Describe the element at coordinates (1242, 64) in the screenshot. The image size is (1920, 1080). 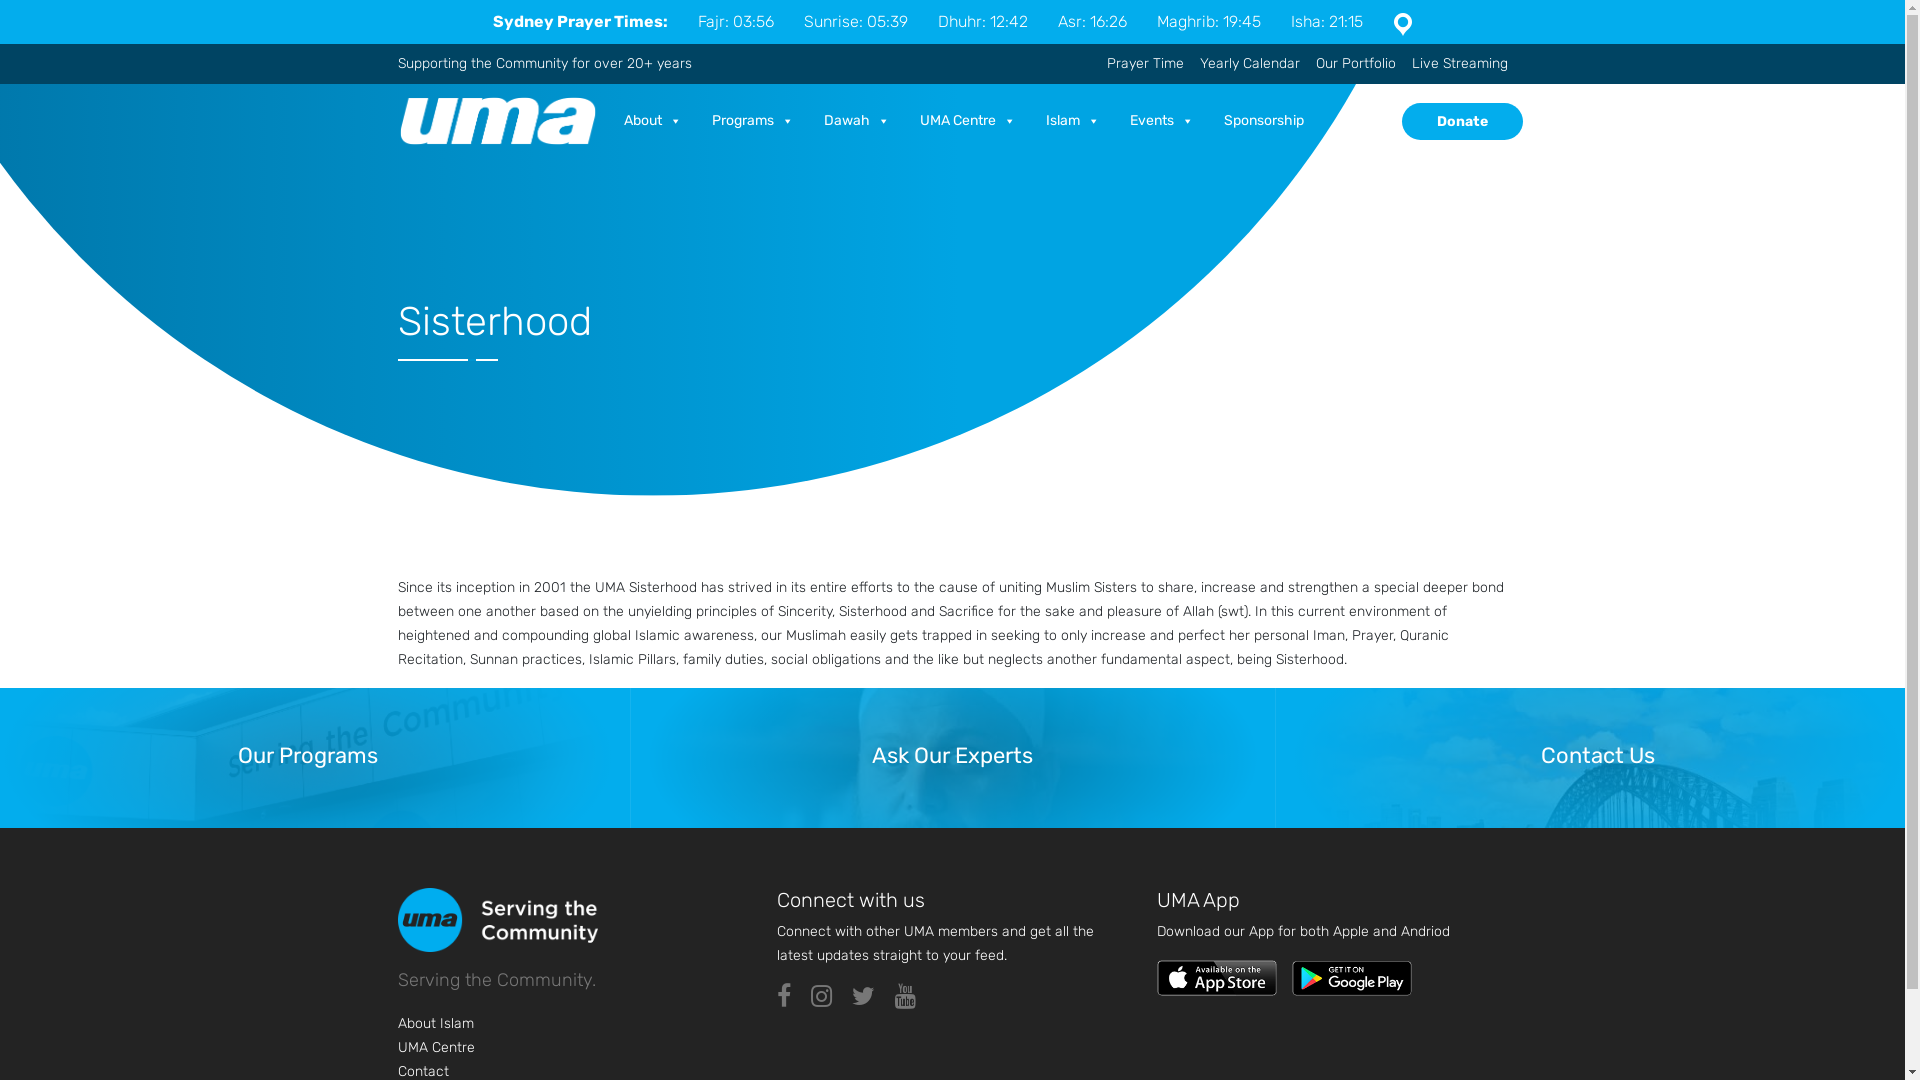
I see `Yearly Calendar` at that location.